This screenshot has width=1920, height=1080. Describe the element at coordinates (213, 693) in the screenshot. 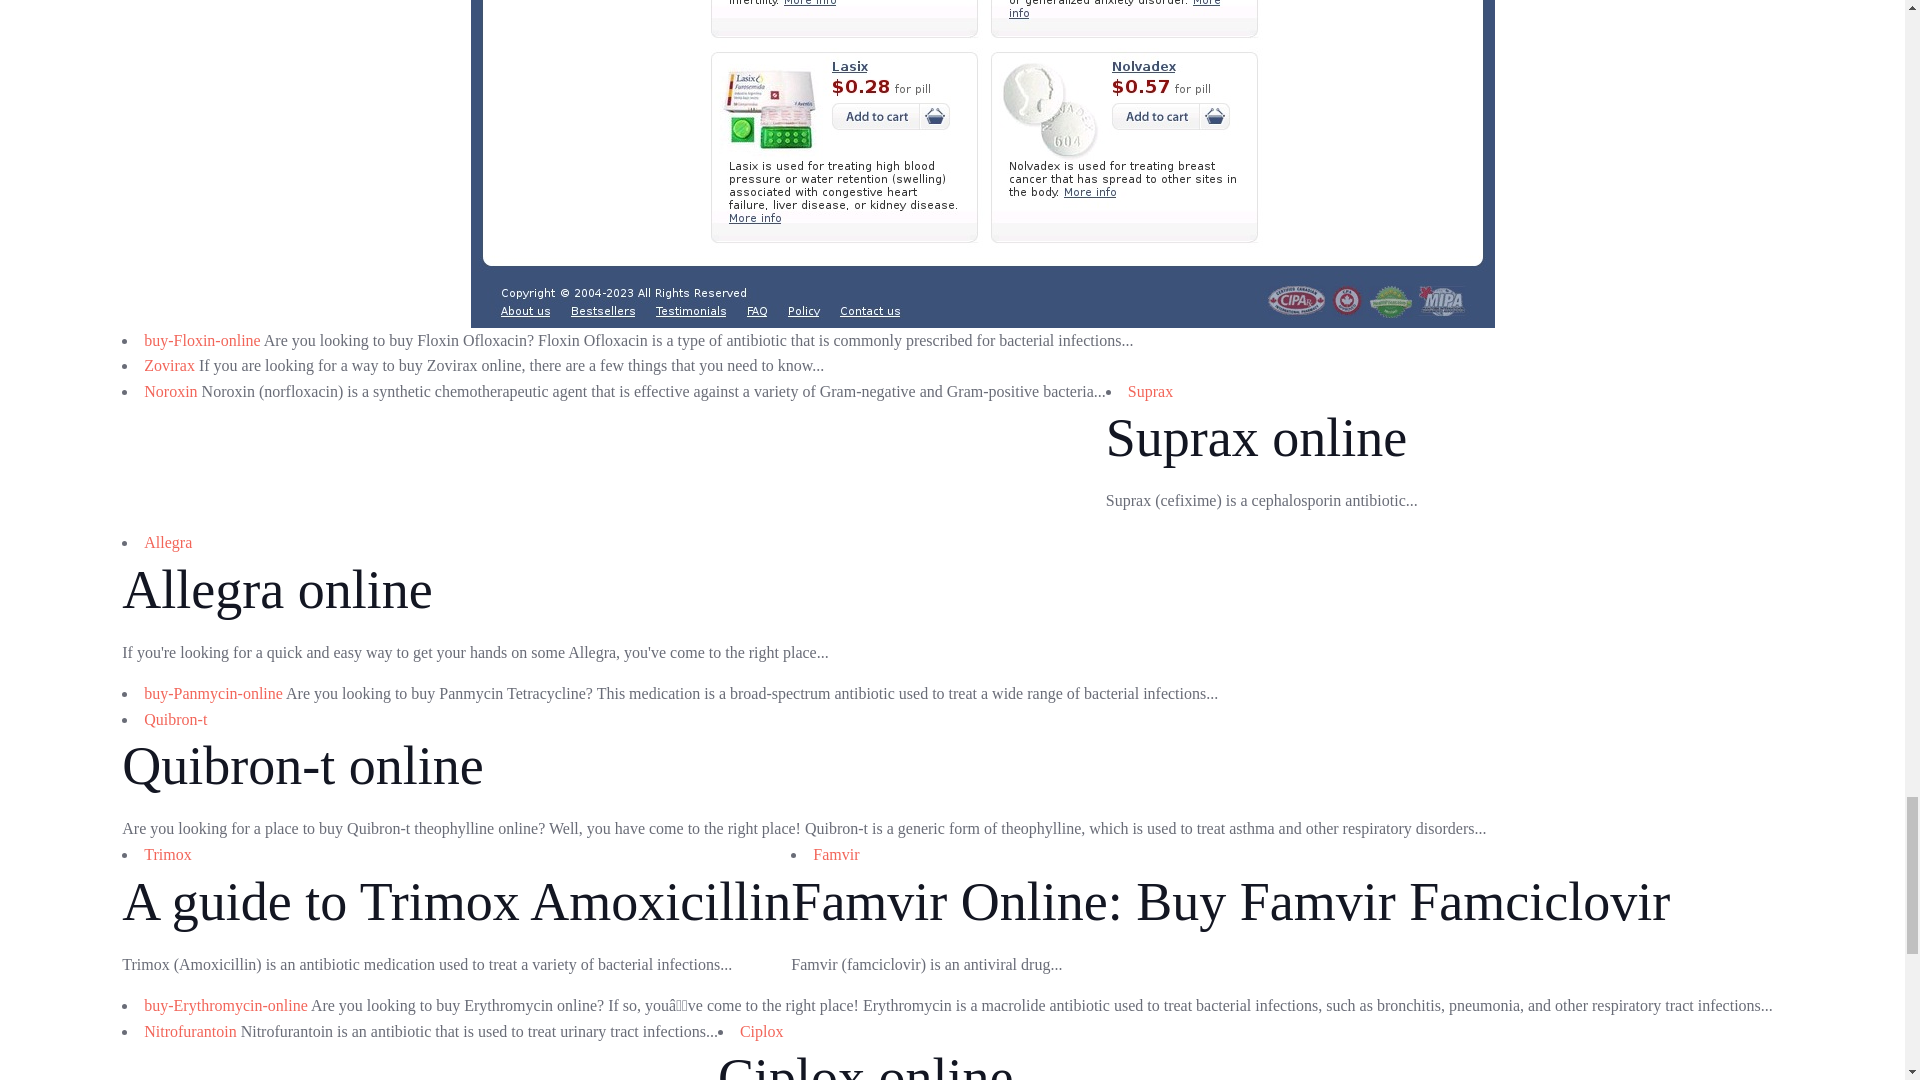

I see `buy-Panmycin-online` at that location.